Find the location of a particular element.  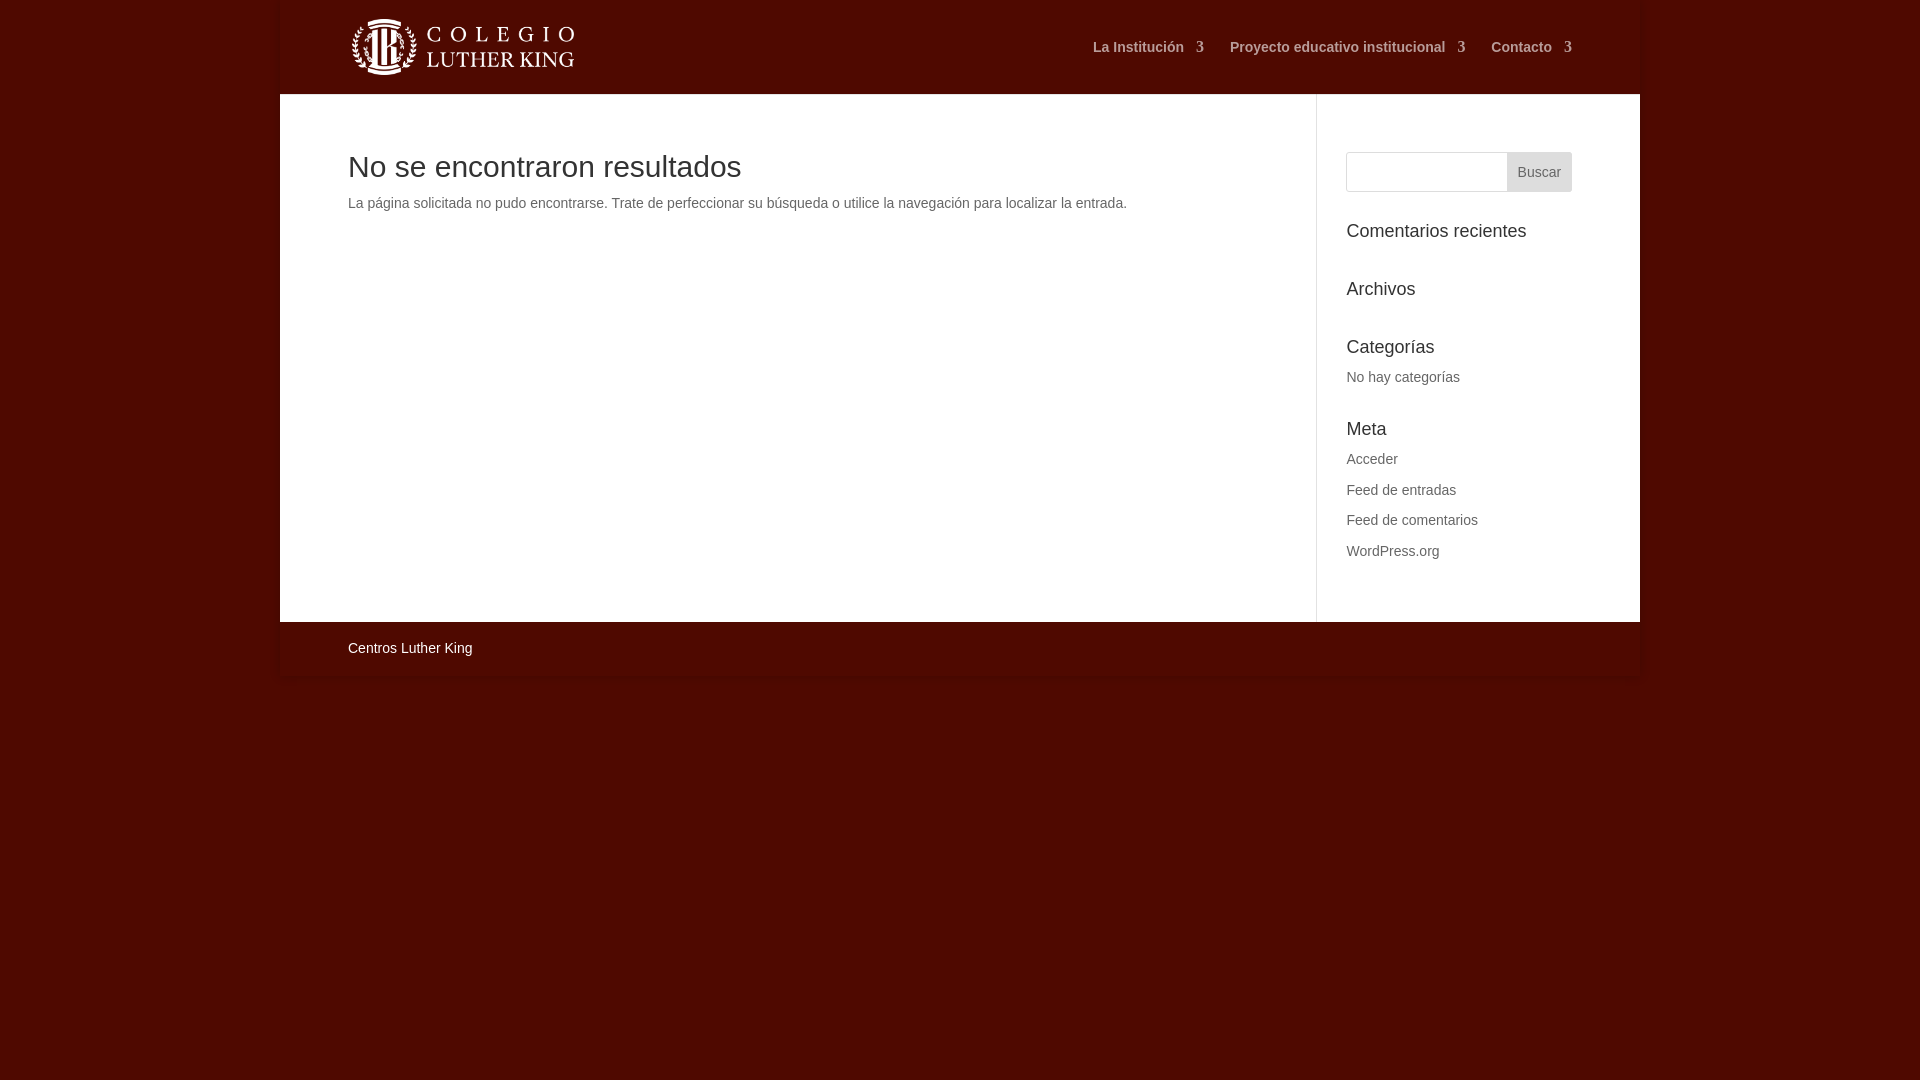

Proyecto educativo institucional is located at coordinates (1348, 66).